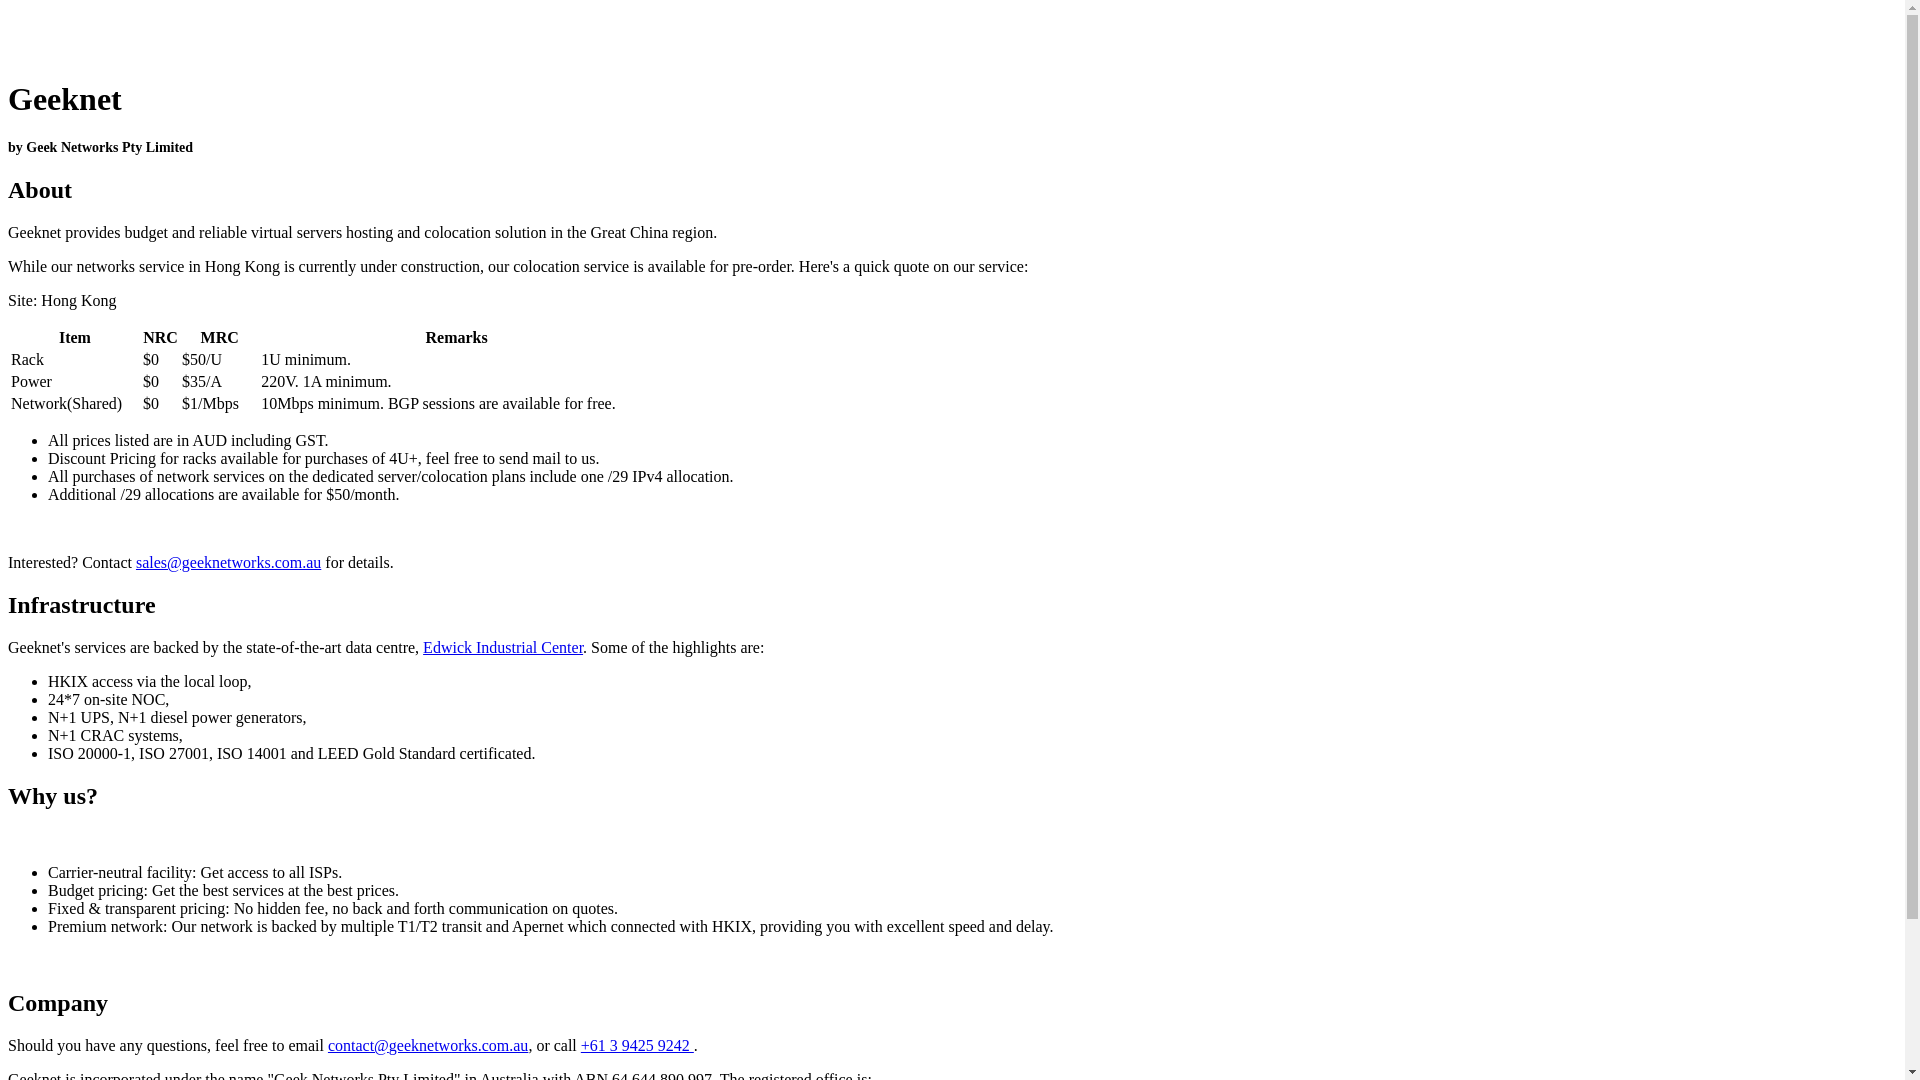 The image size is (1920, 1080). I want to click on Edwick Industrial Center, so click(503, 648).